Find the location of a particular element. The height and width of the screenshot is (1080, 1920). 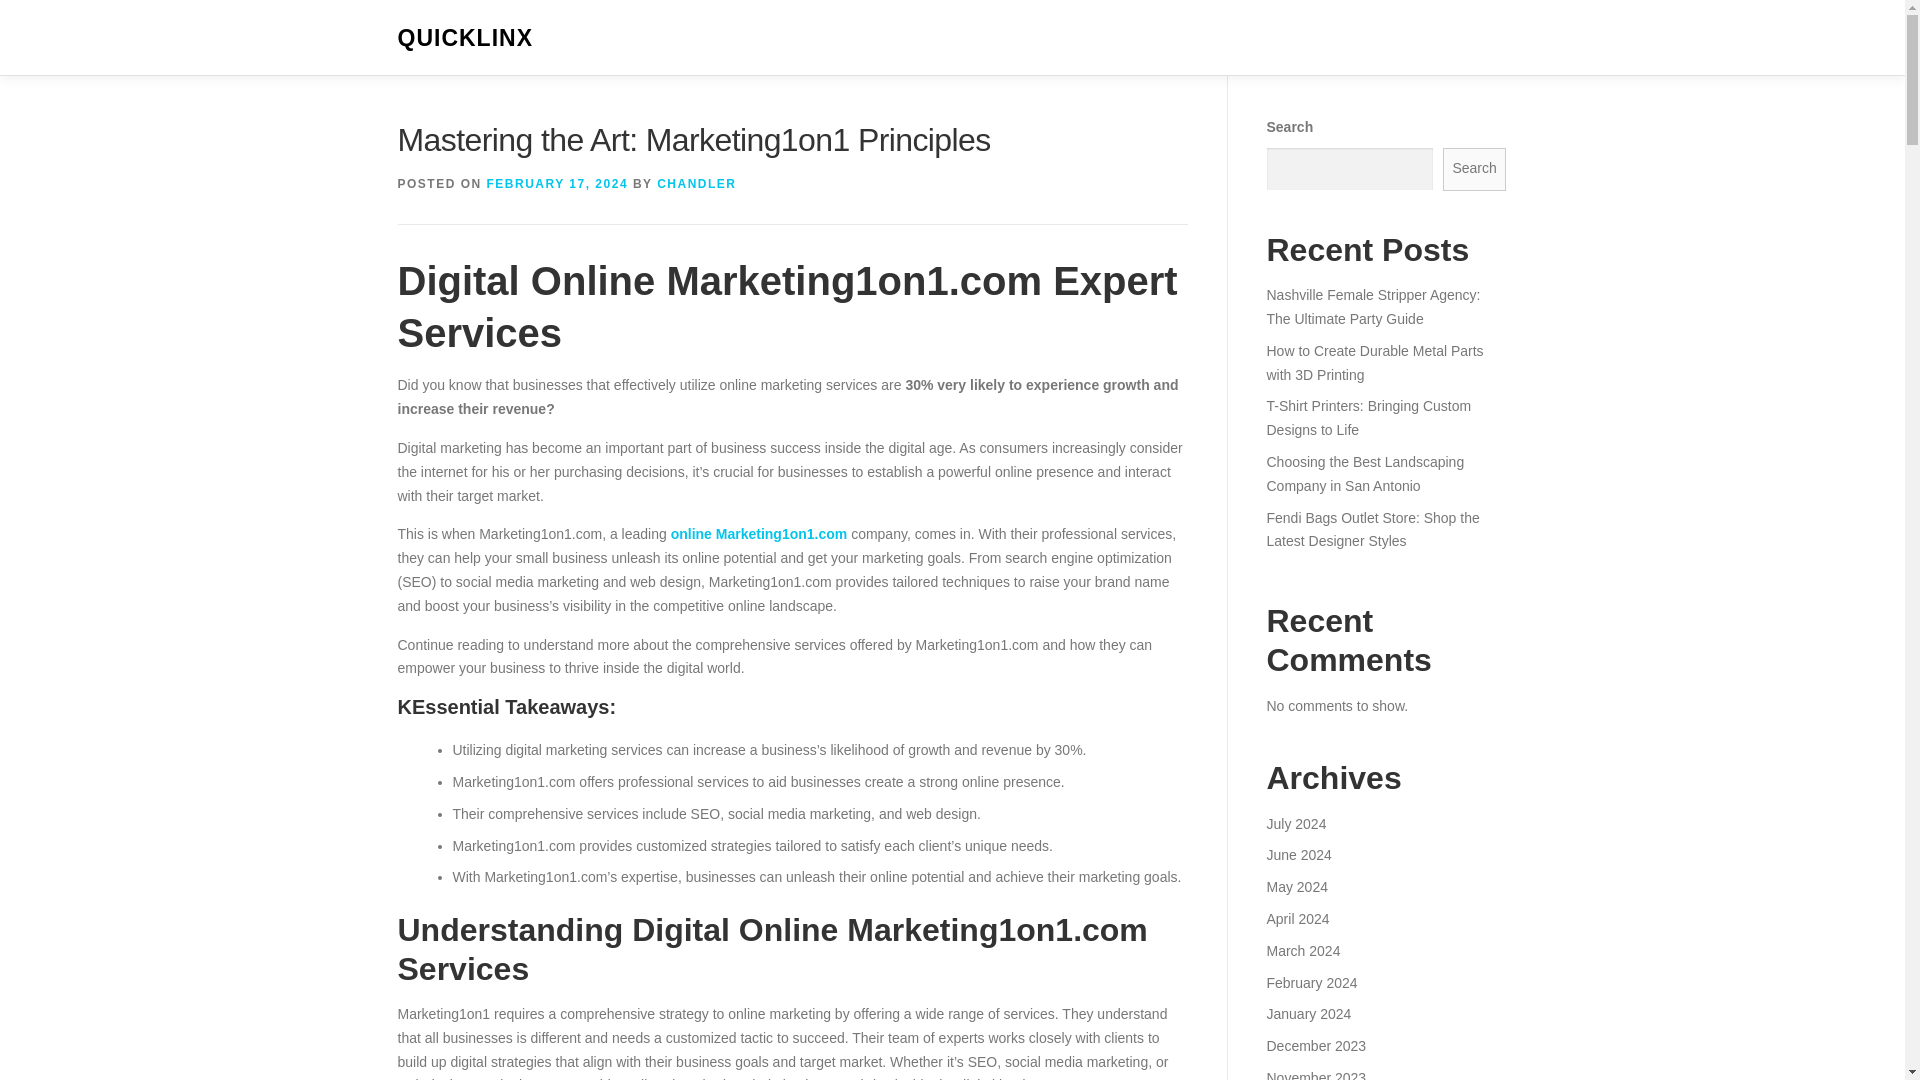

Nashville Female Stripper Agency: The Ultimate Party Guide is located at coordinates (1372, 307).